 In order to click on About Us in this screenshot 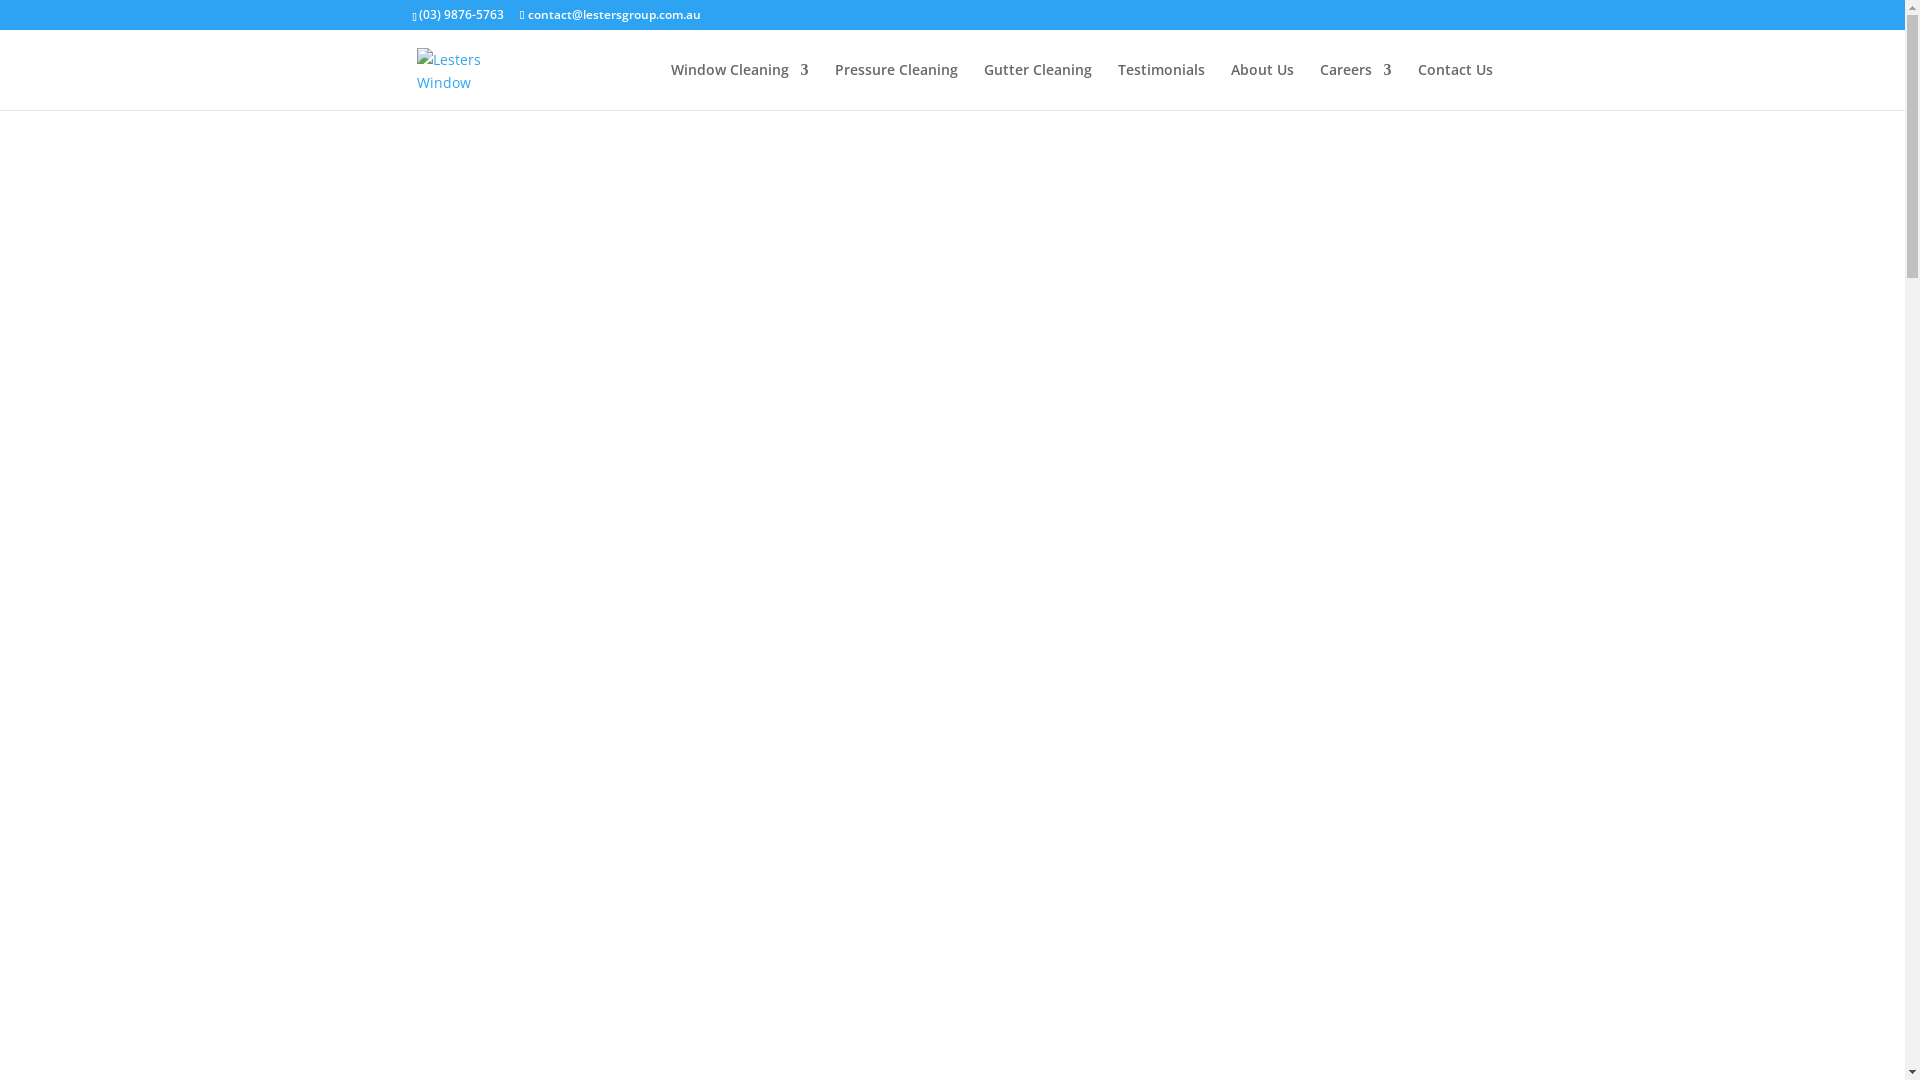, I will do `click(1262, 86)`.